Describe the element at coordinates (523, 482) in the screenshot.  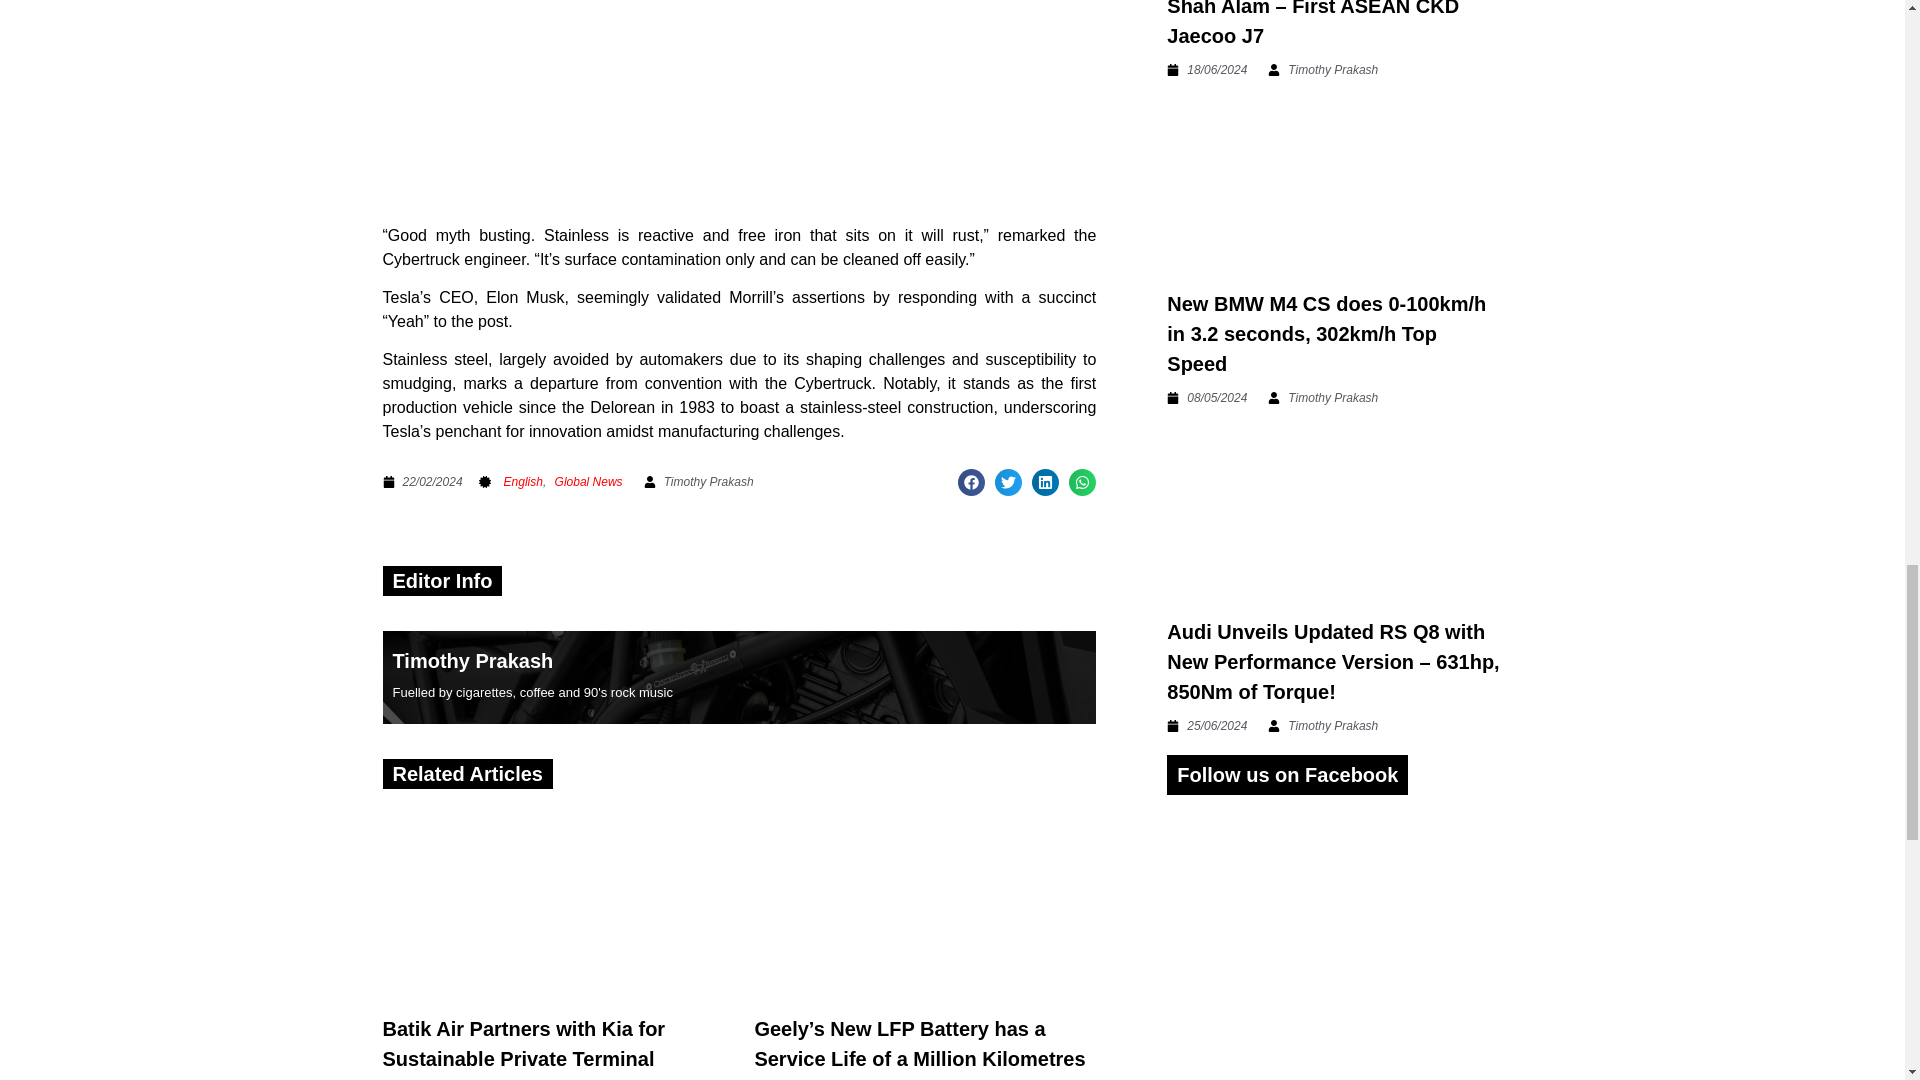
I see `English` at that location.